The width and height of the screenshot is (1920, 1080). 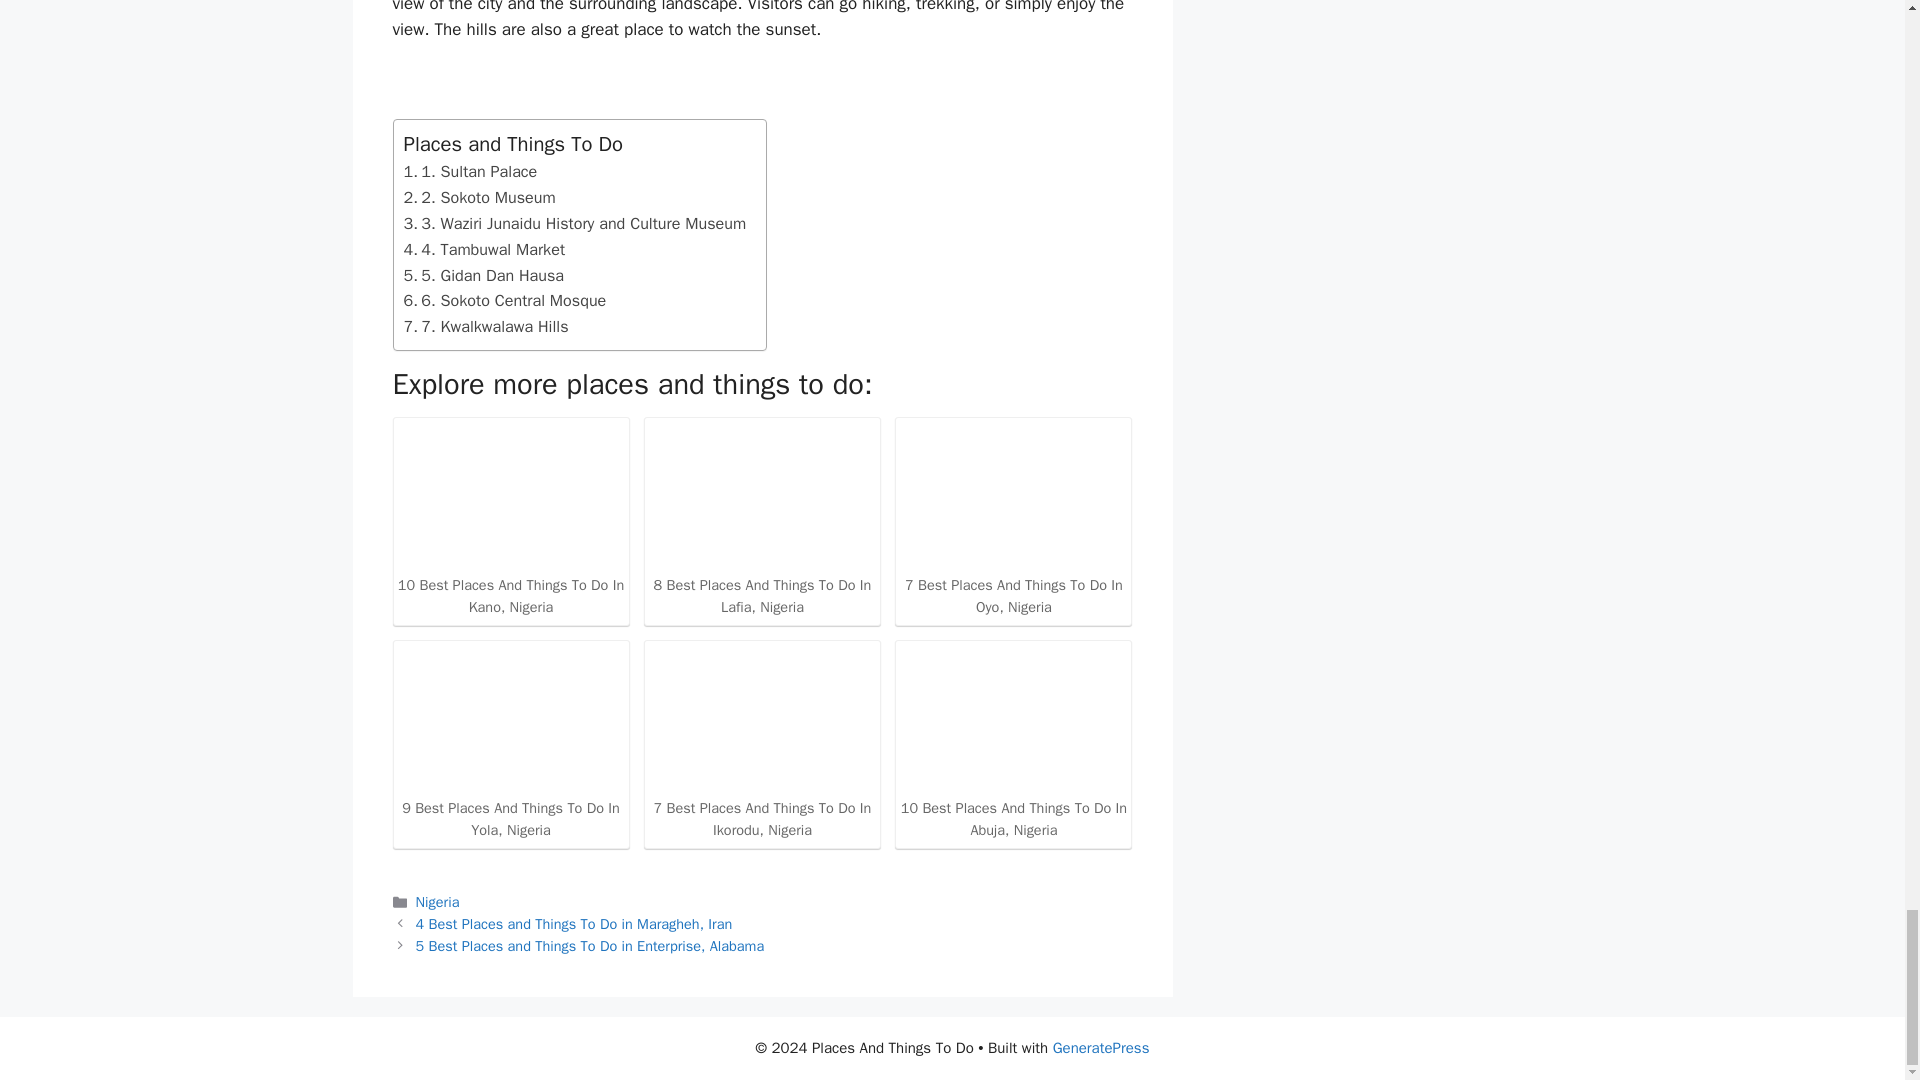 I want to click on 7 Best Places And Things To Do In Oyo, Nigeria, so click(x=1013, y=522).